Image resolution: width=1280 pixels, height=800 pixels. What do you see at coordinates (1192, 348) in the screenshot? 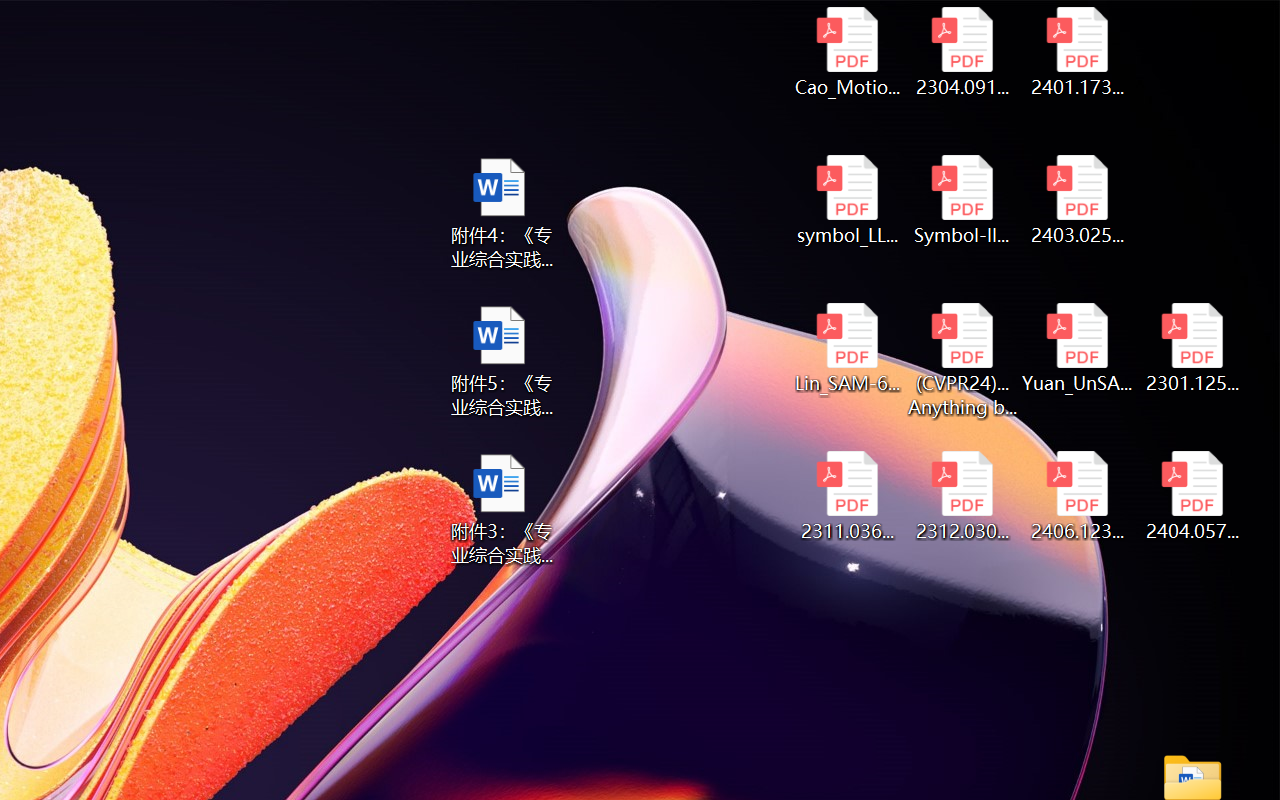
I see `2301.12597v3.pdf` at bounding box center [1192, 348].